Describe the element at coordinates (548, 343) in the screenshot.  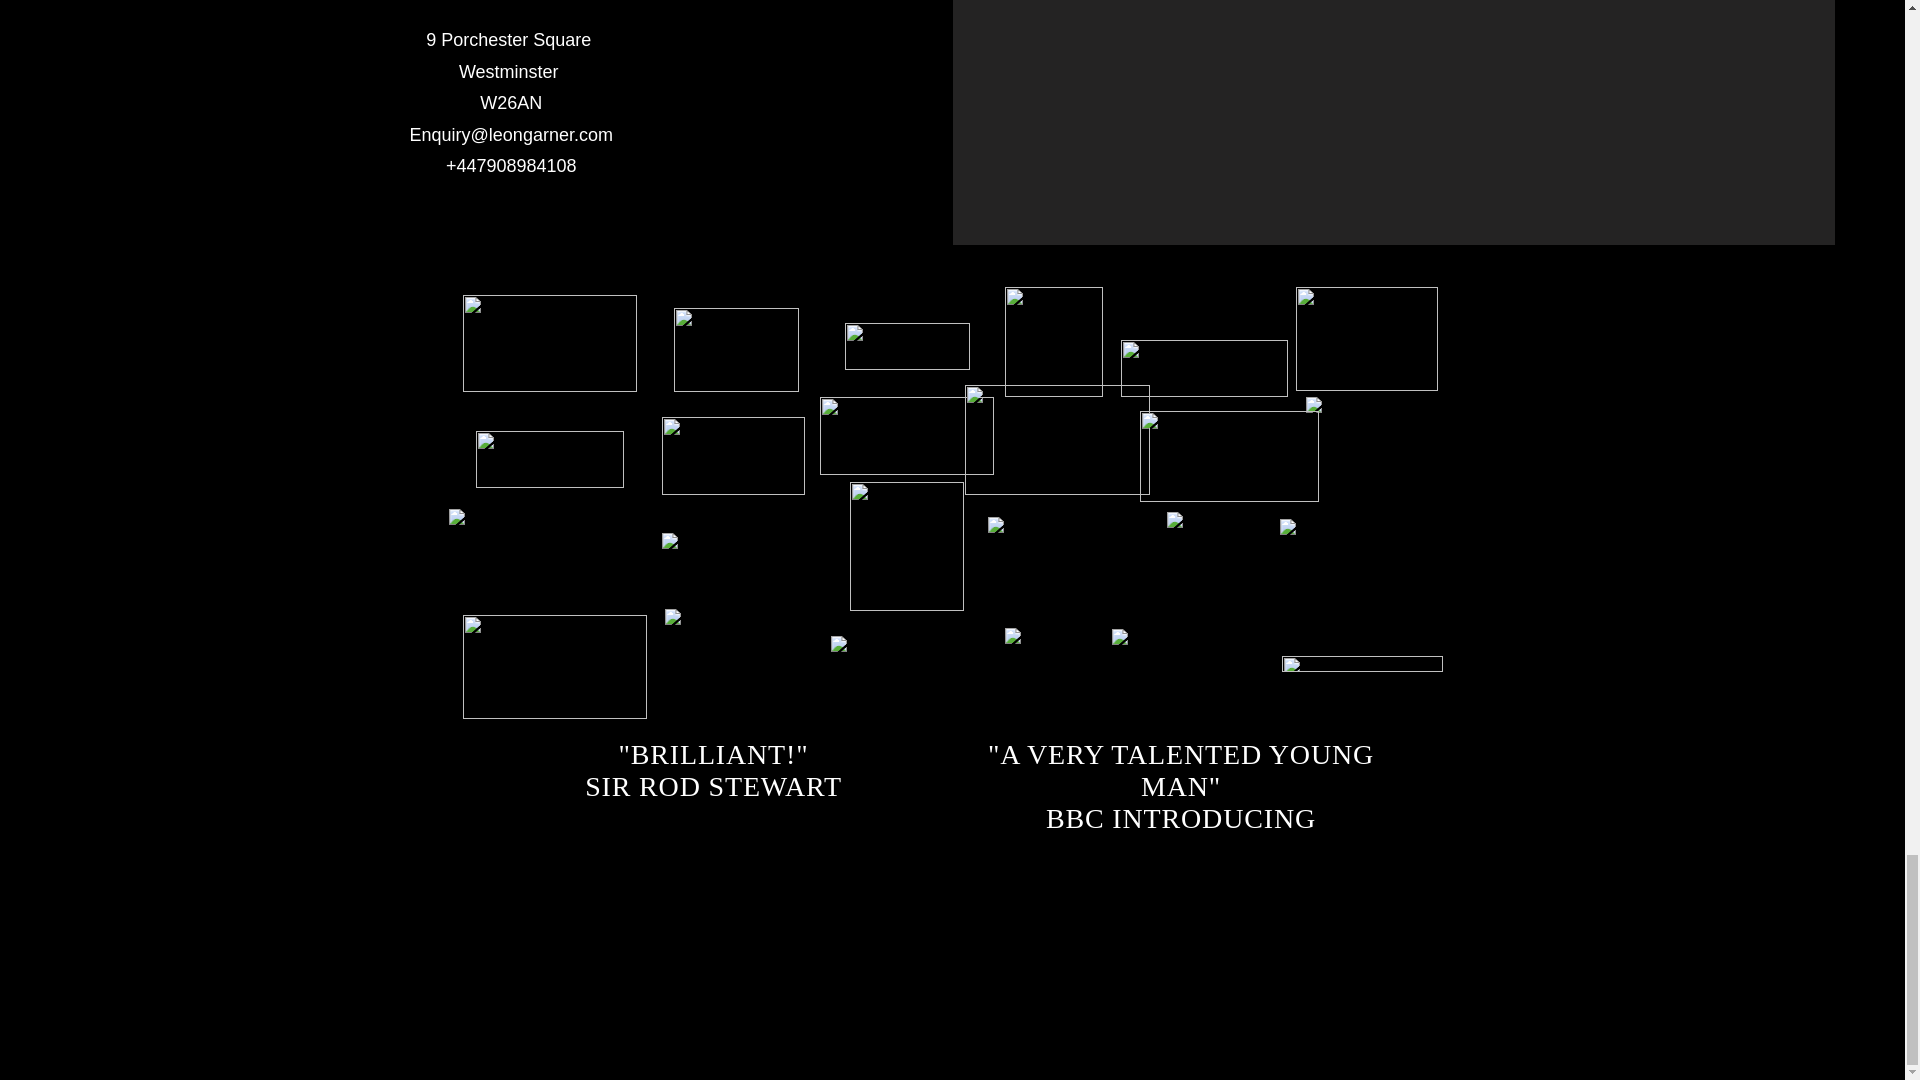
I see `white badrutt.png` at that location.